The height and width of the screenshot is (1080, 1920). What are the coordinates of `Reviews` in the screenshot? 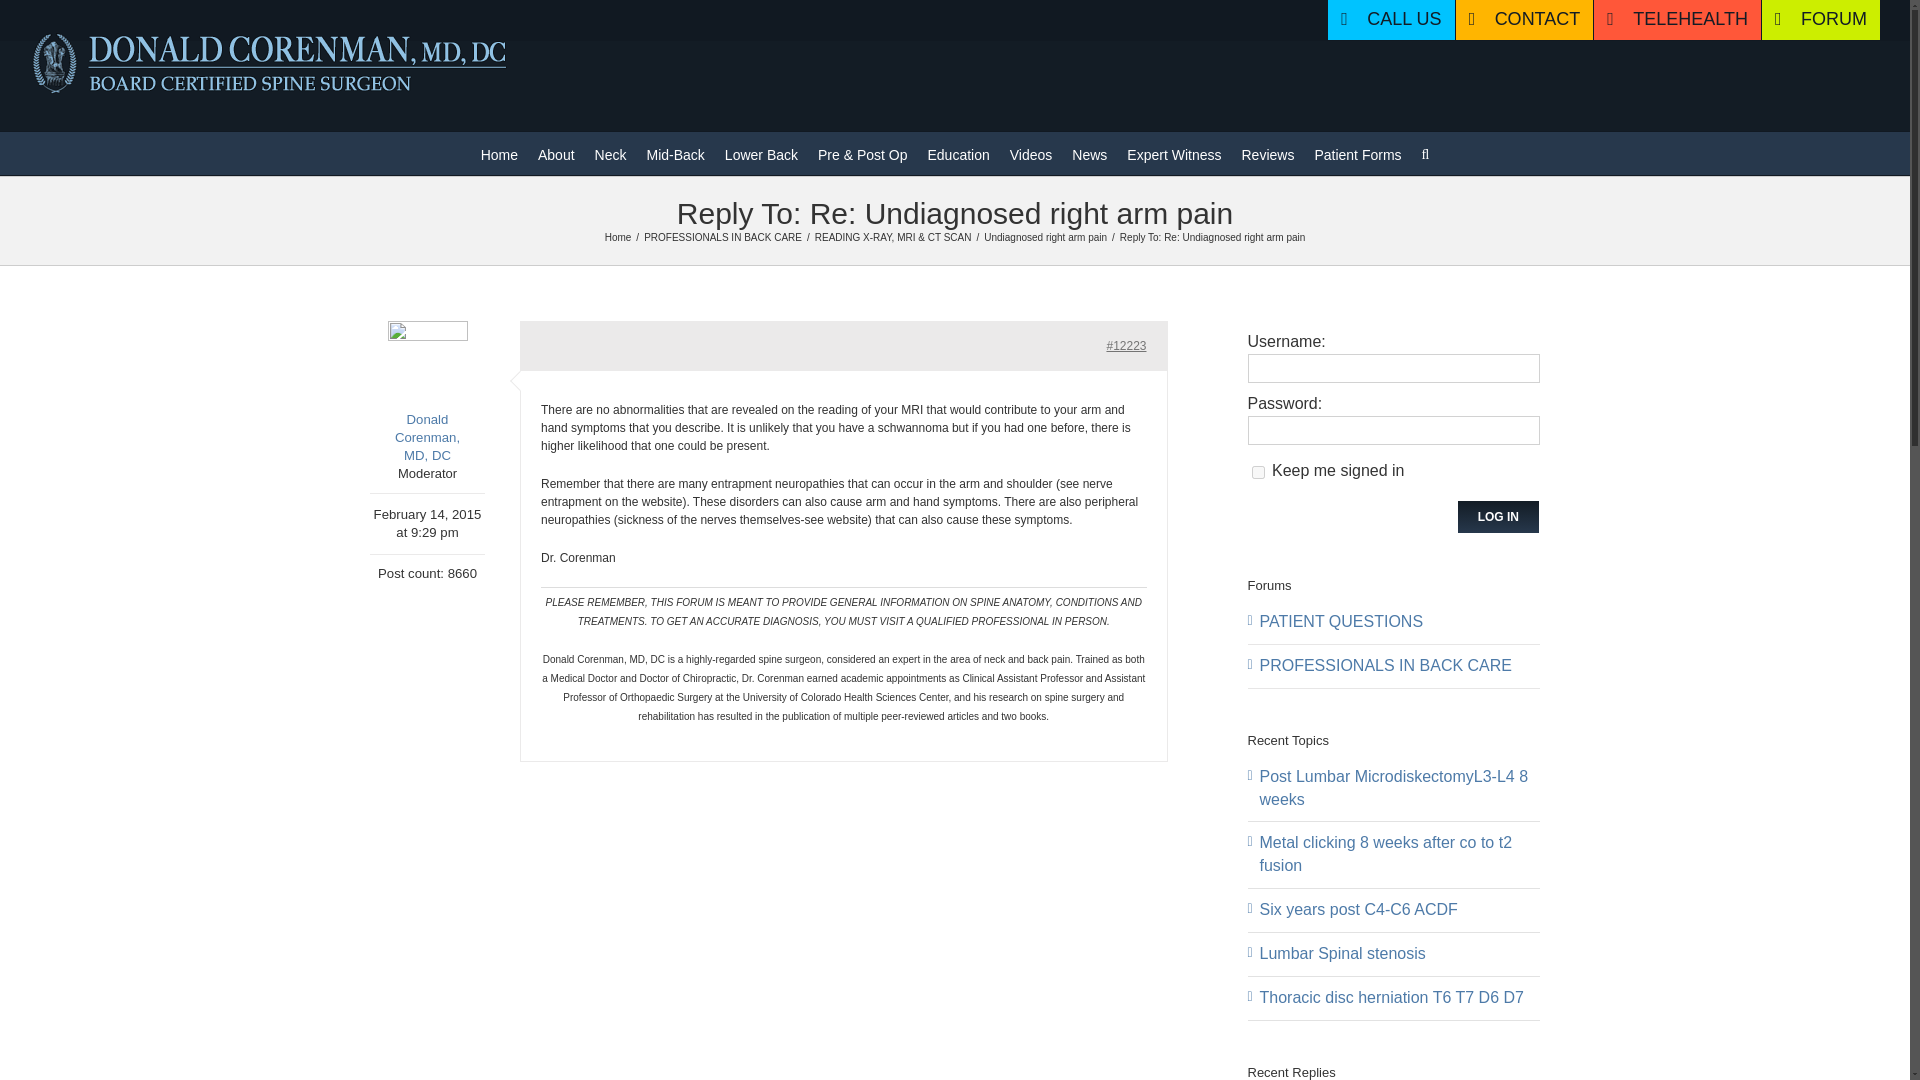 It's located at (1268, 152).